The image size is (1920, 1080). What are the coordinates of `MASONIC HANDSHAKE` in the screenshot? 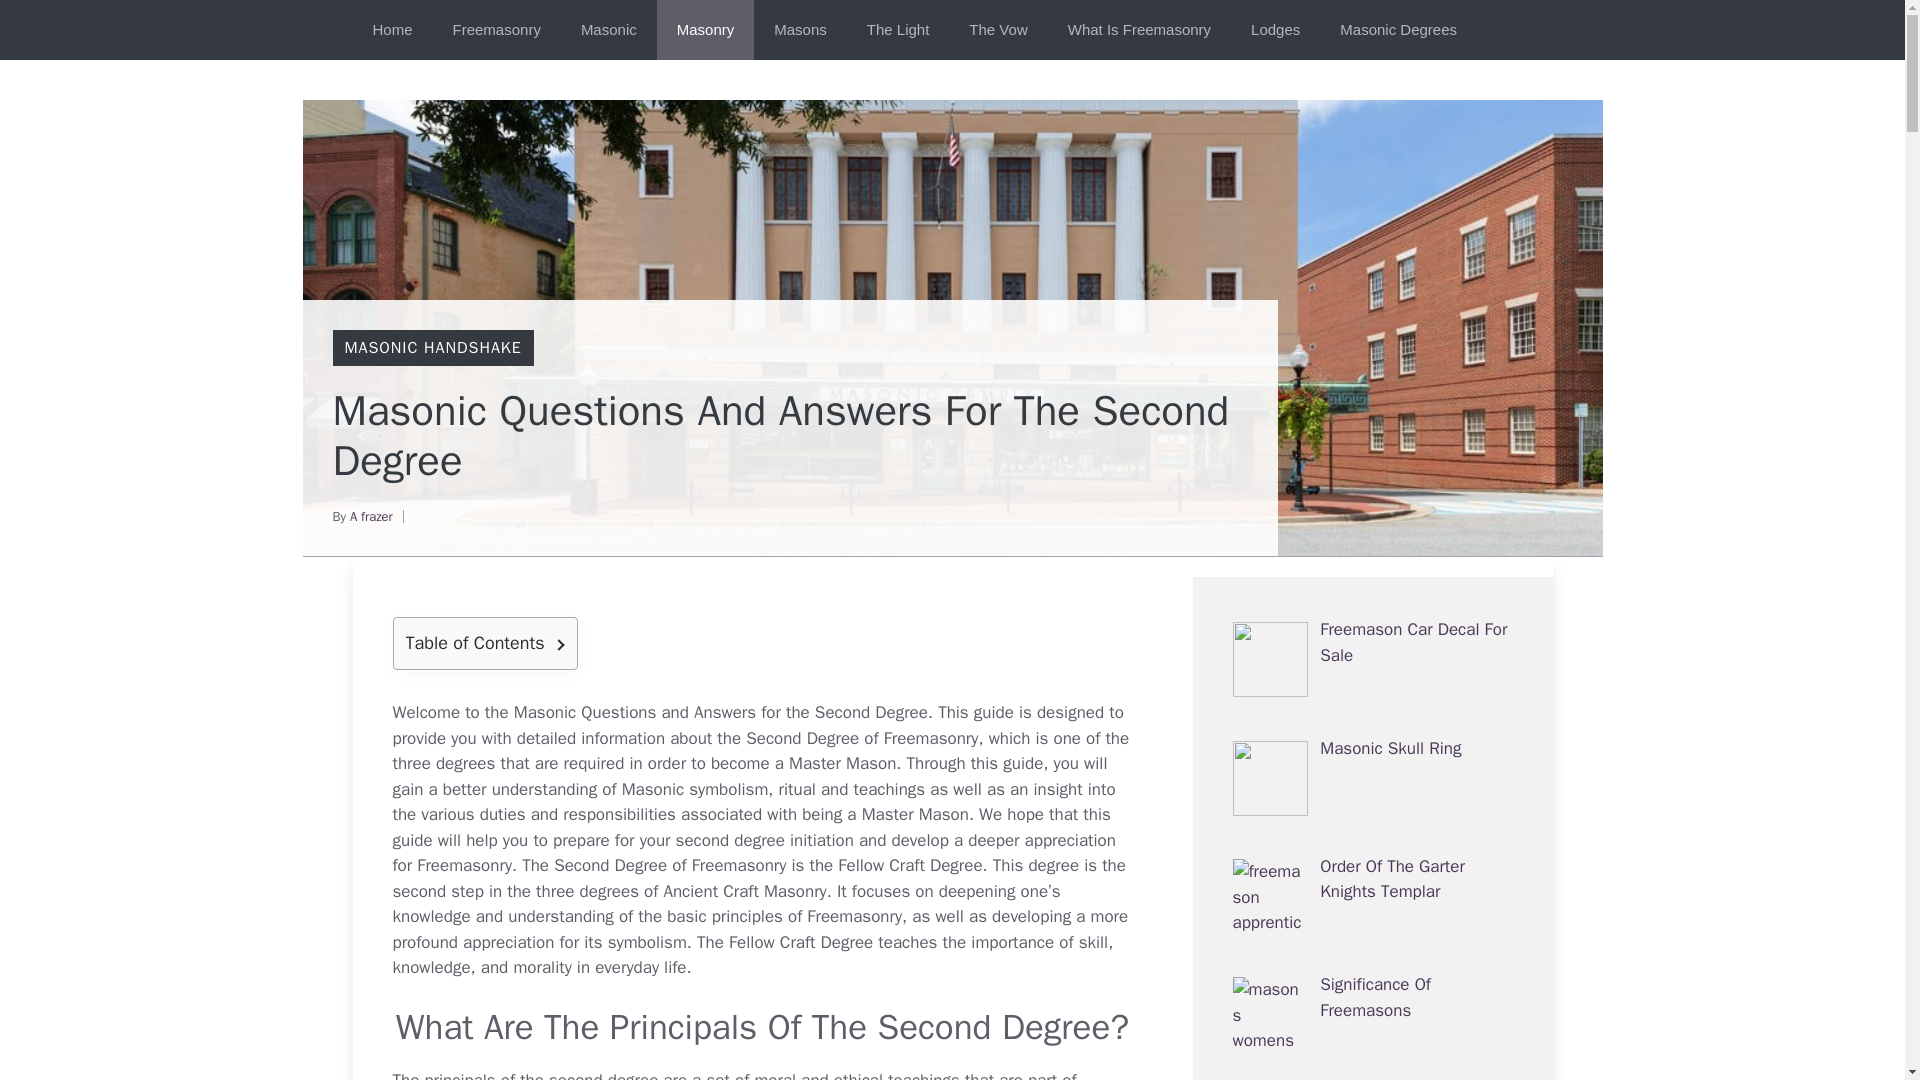 It's located at (432, 348).